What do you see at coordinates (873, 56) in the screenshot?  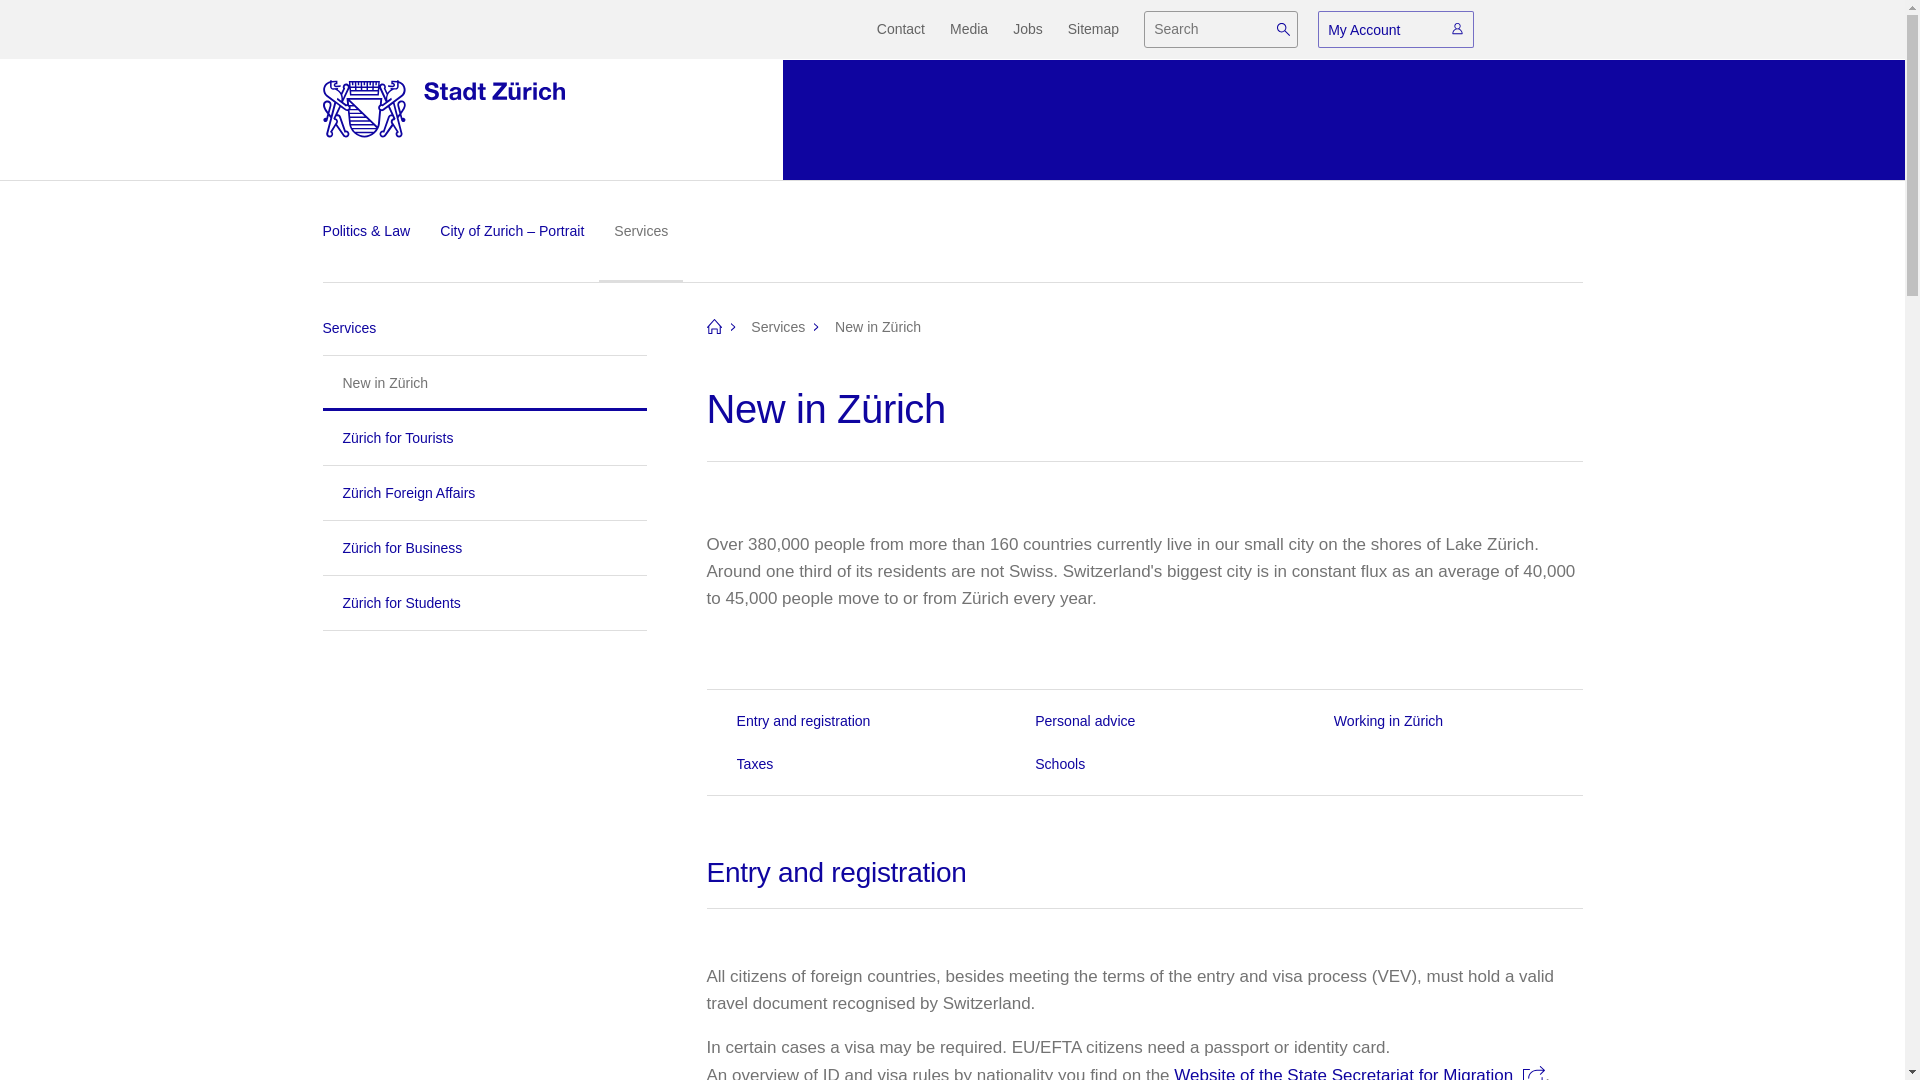 I see `Go to search` at bounding box center [873, 56].